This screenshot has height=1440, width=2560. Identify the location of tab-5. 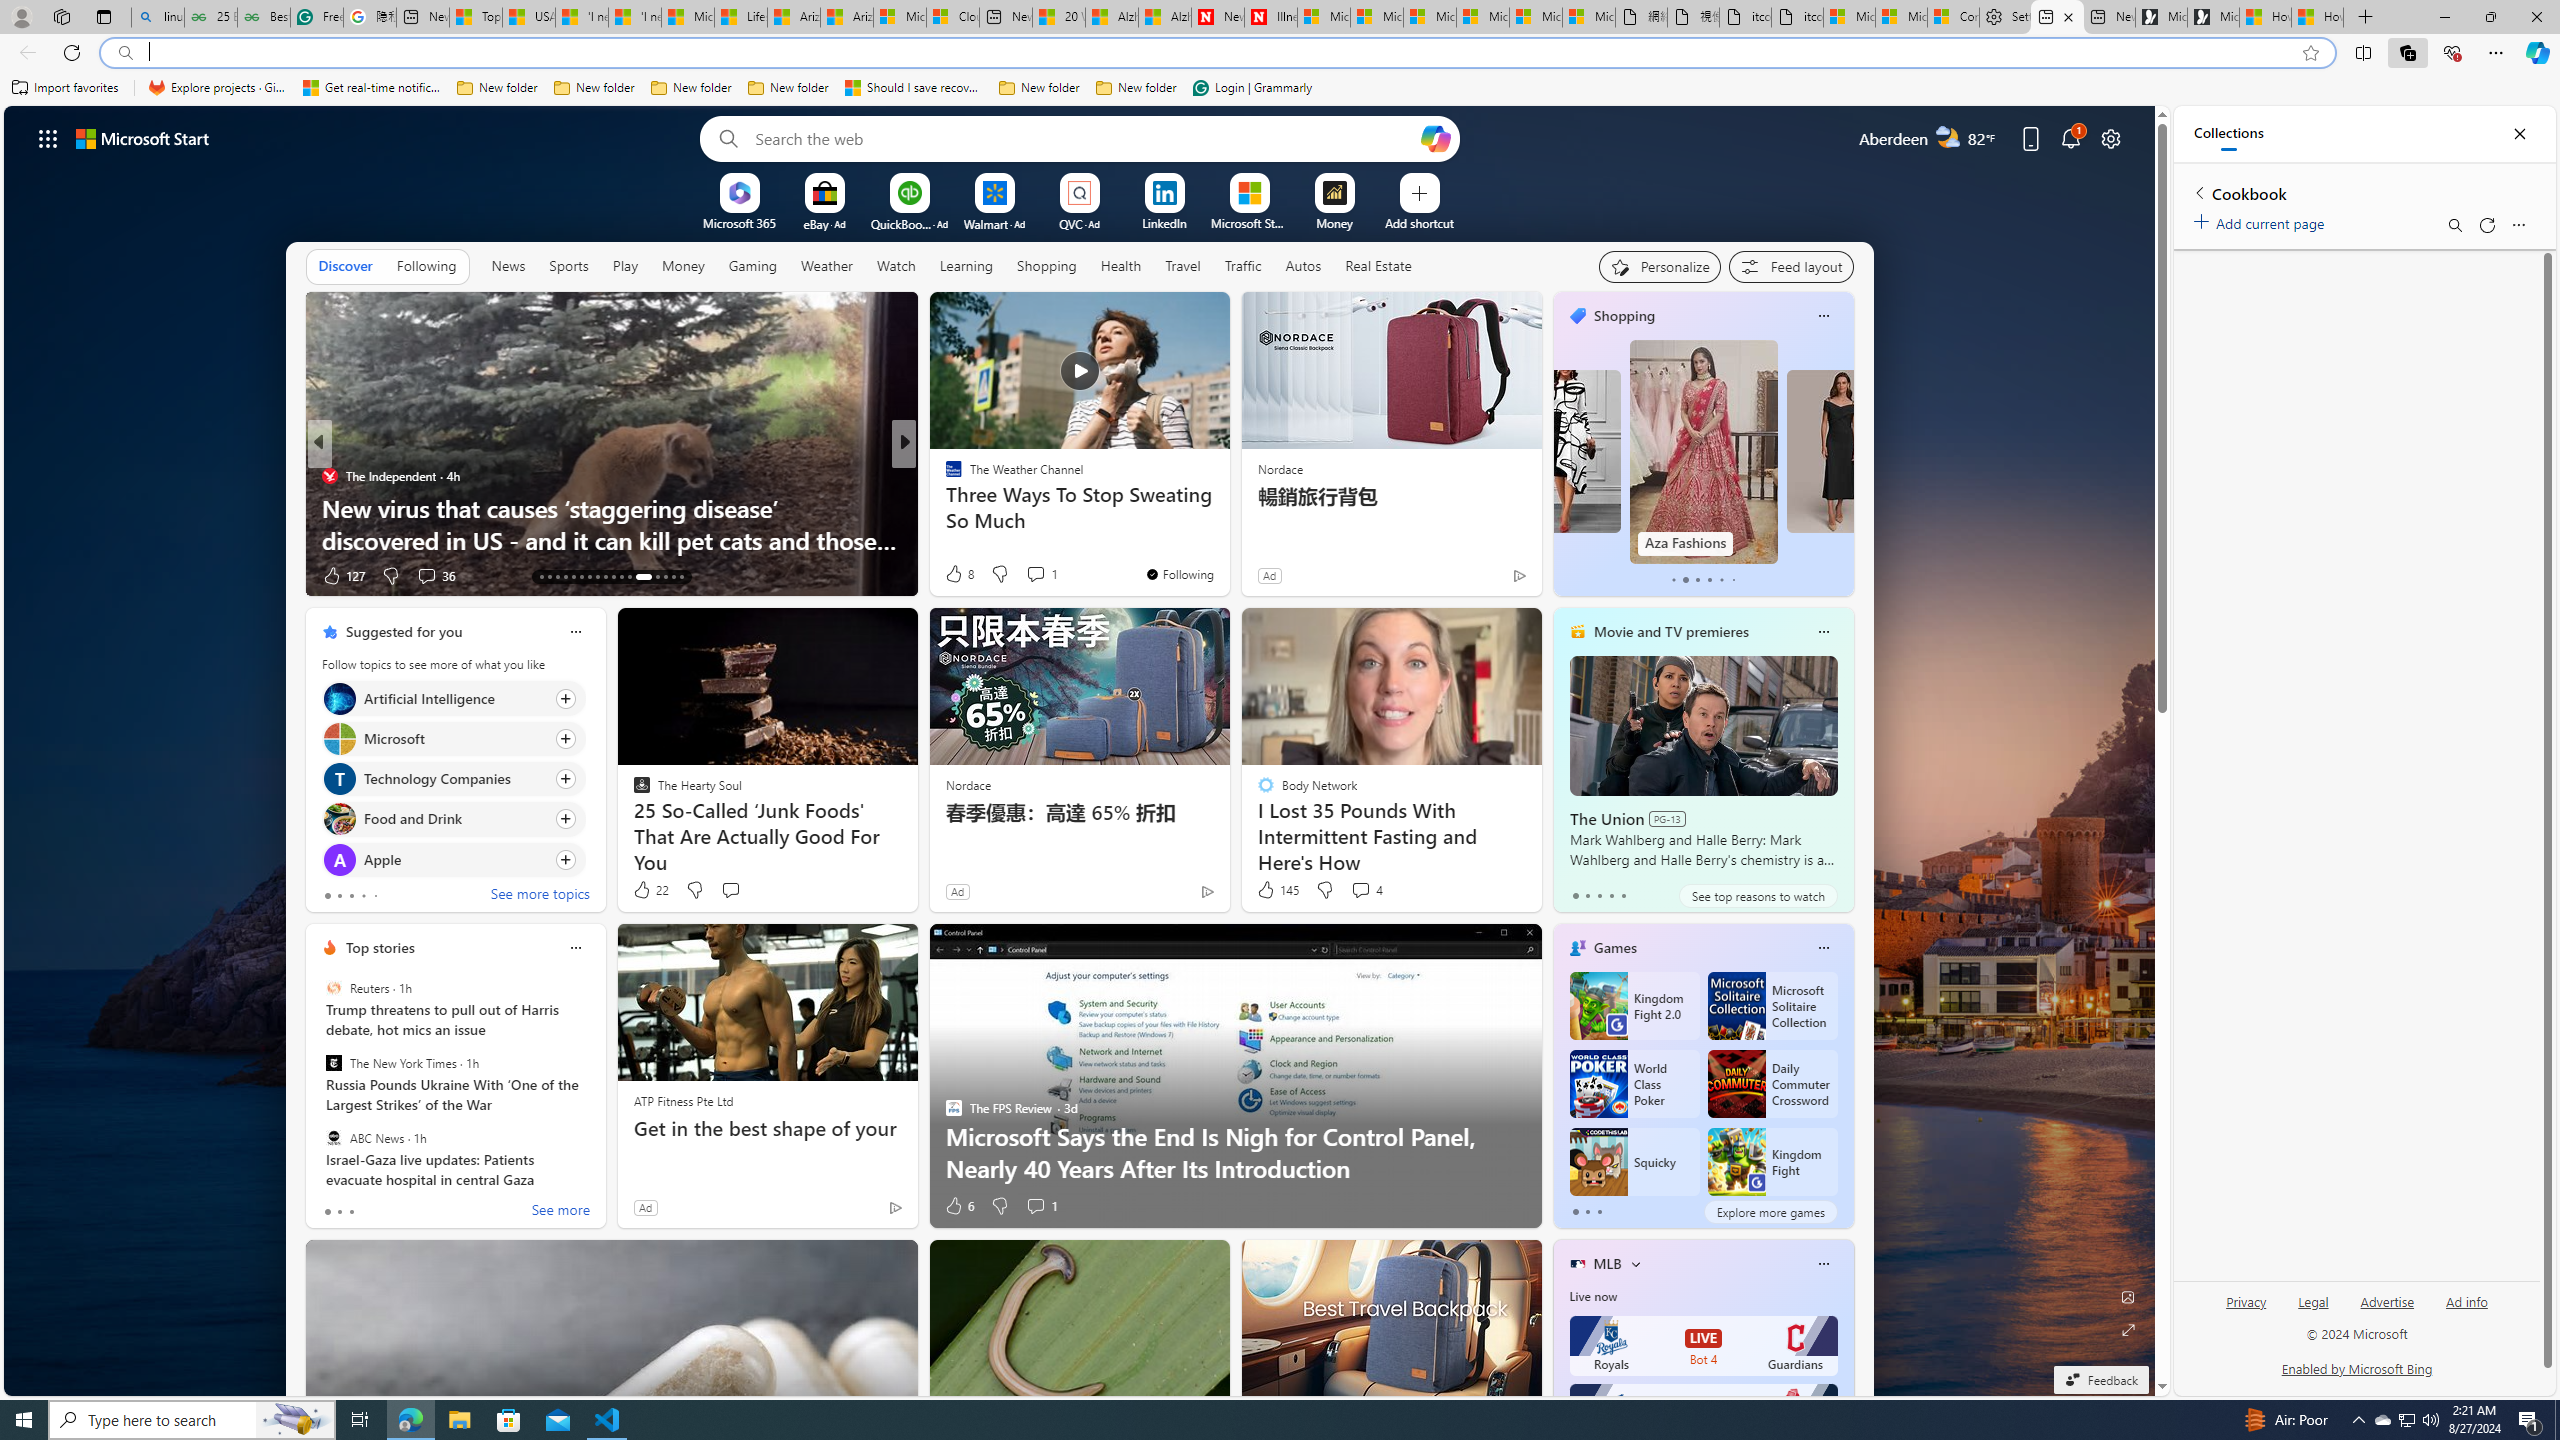
(1734, 580).